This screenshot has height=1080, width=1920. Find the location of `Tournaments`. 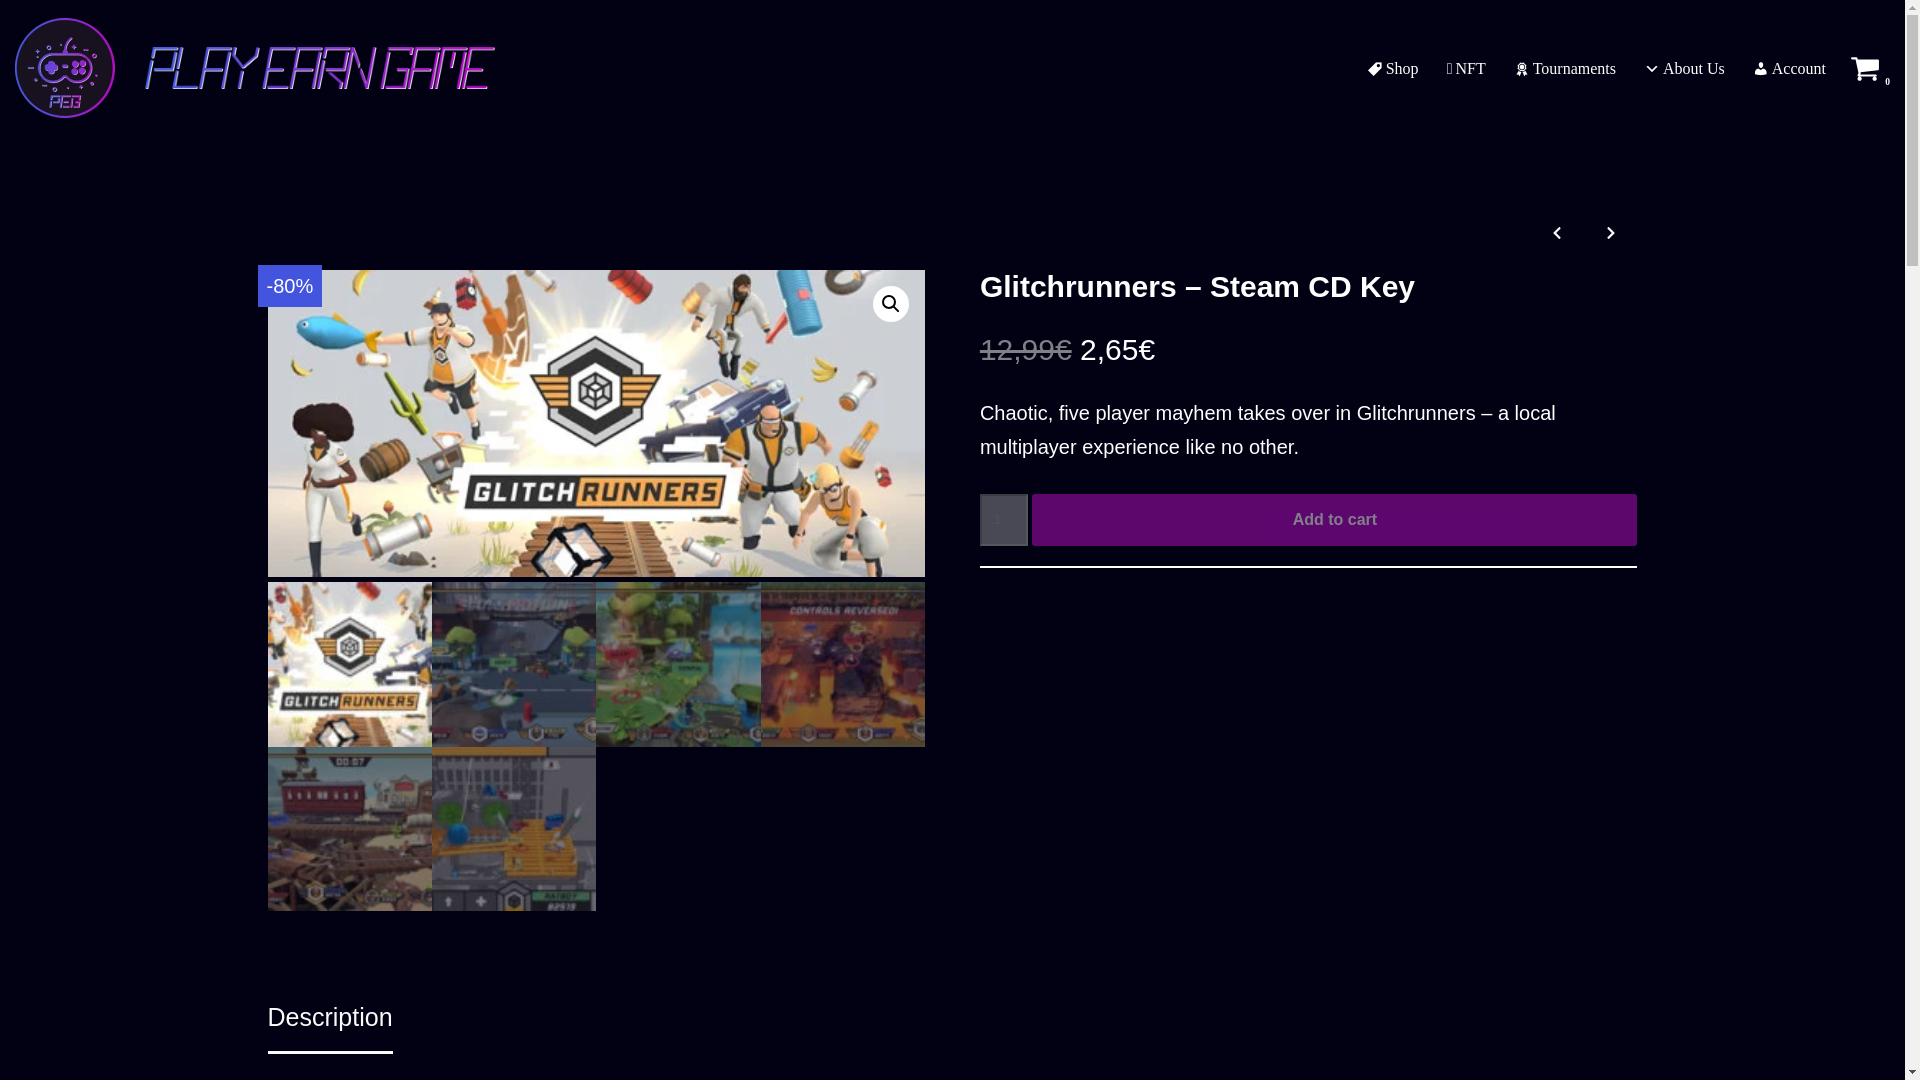

Tournaments is located at coordinates (1565, 68).